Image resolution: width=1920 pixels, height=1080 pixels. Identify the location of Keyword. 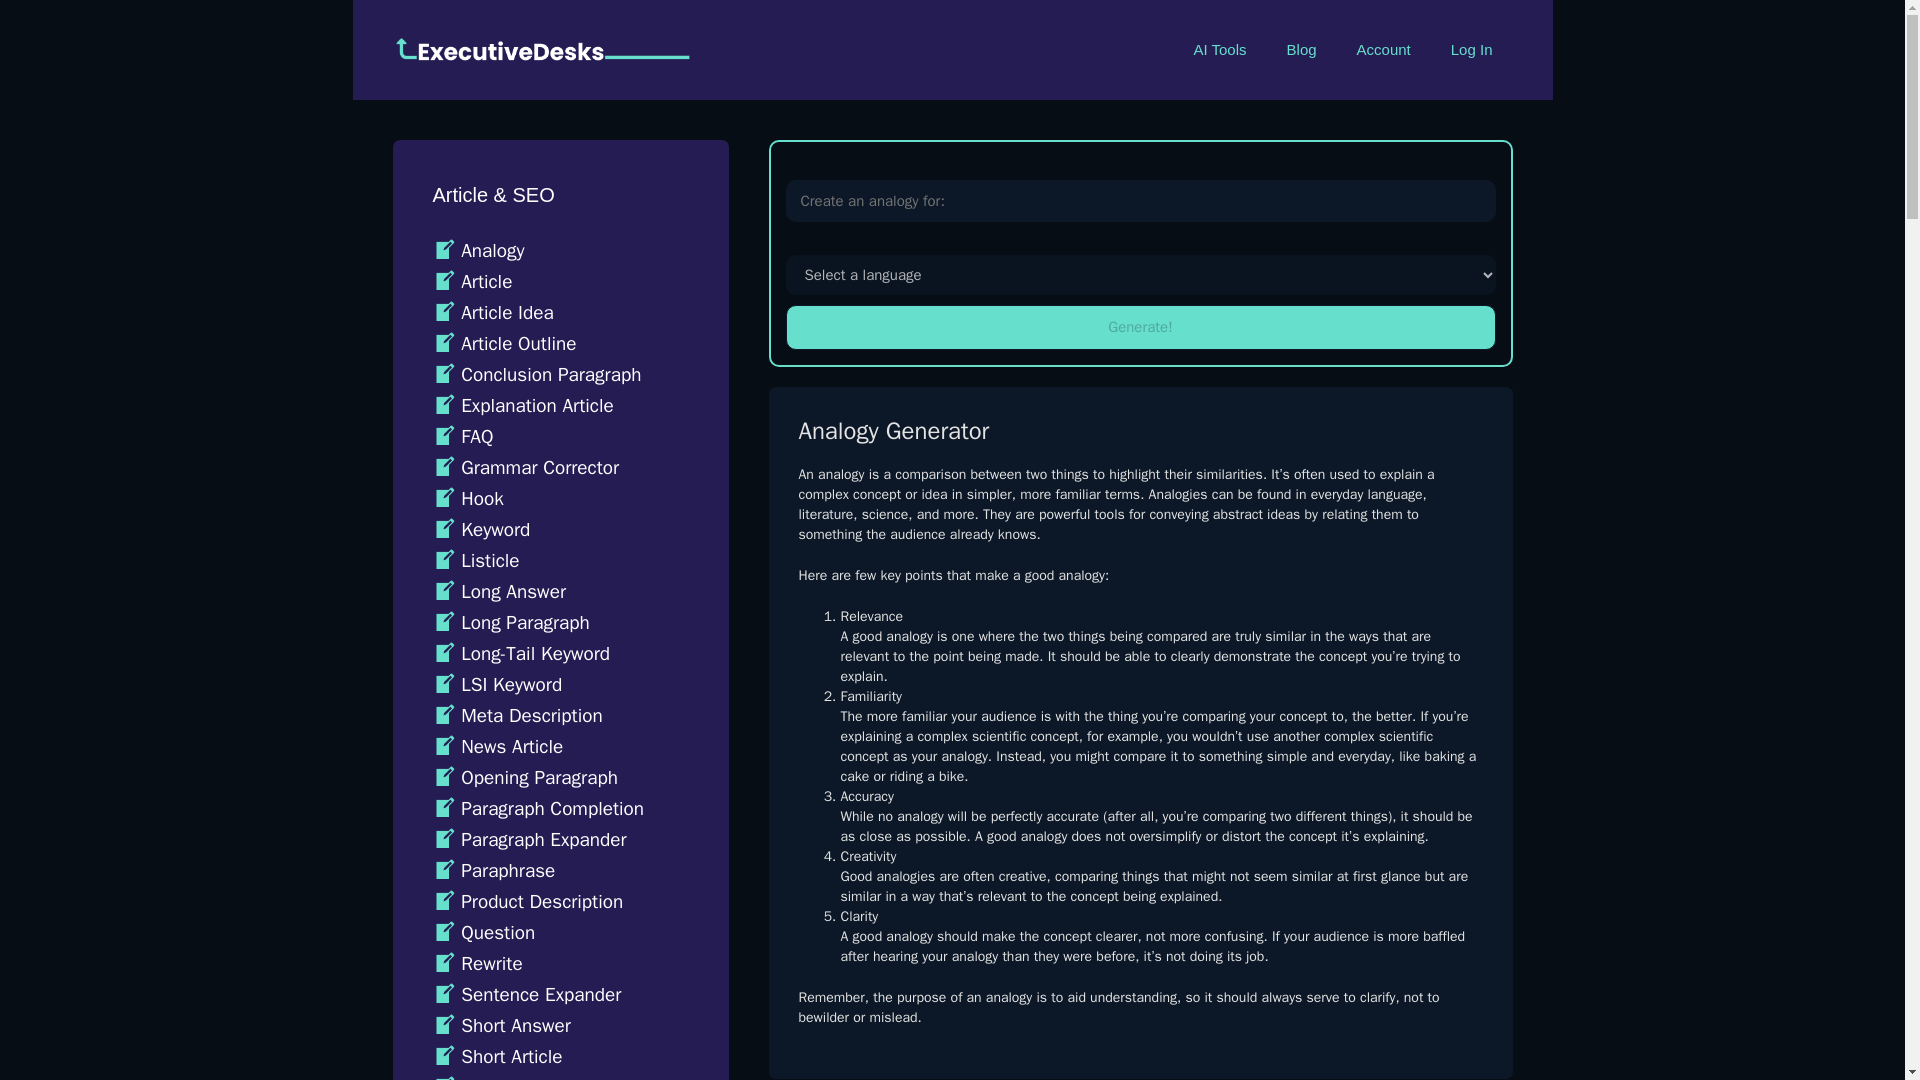
(480, 530).